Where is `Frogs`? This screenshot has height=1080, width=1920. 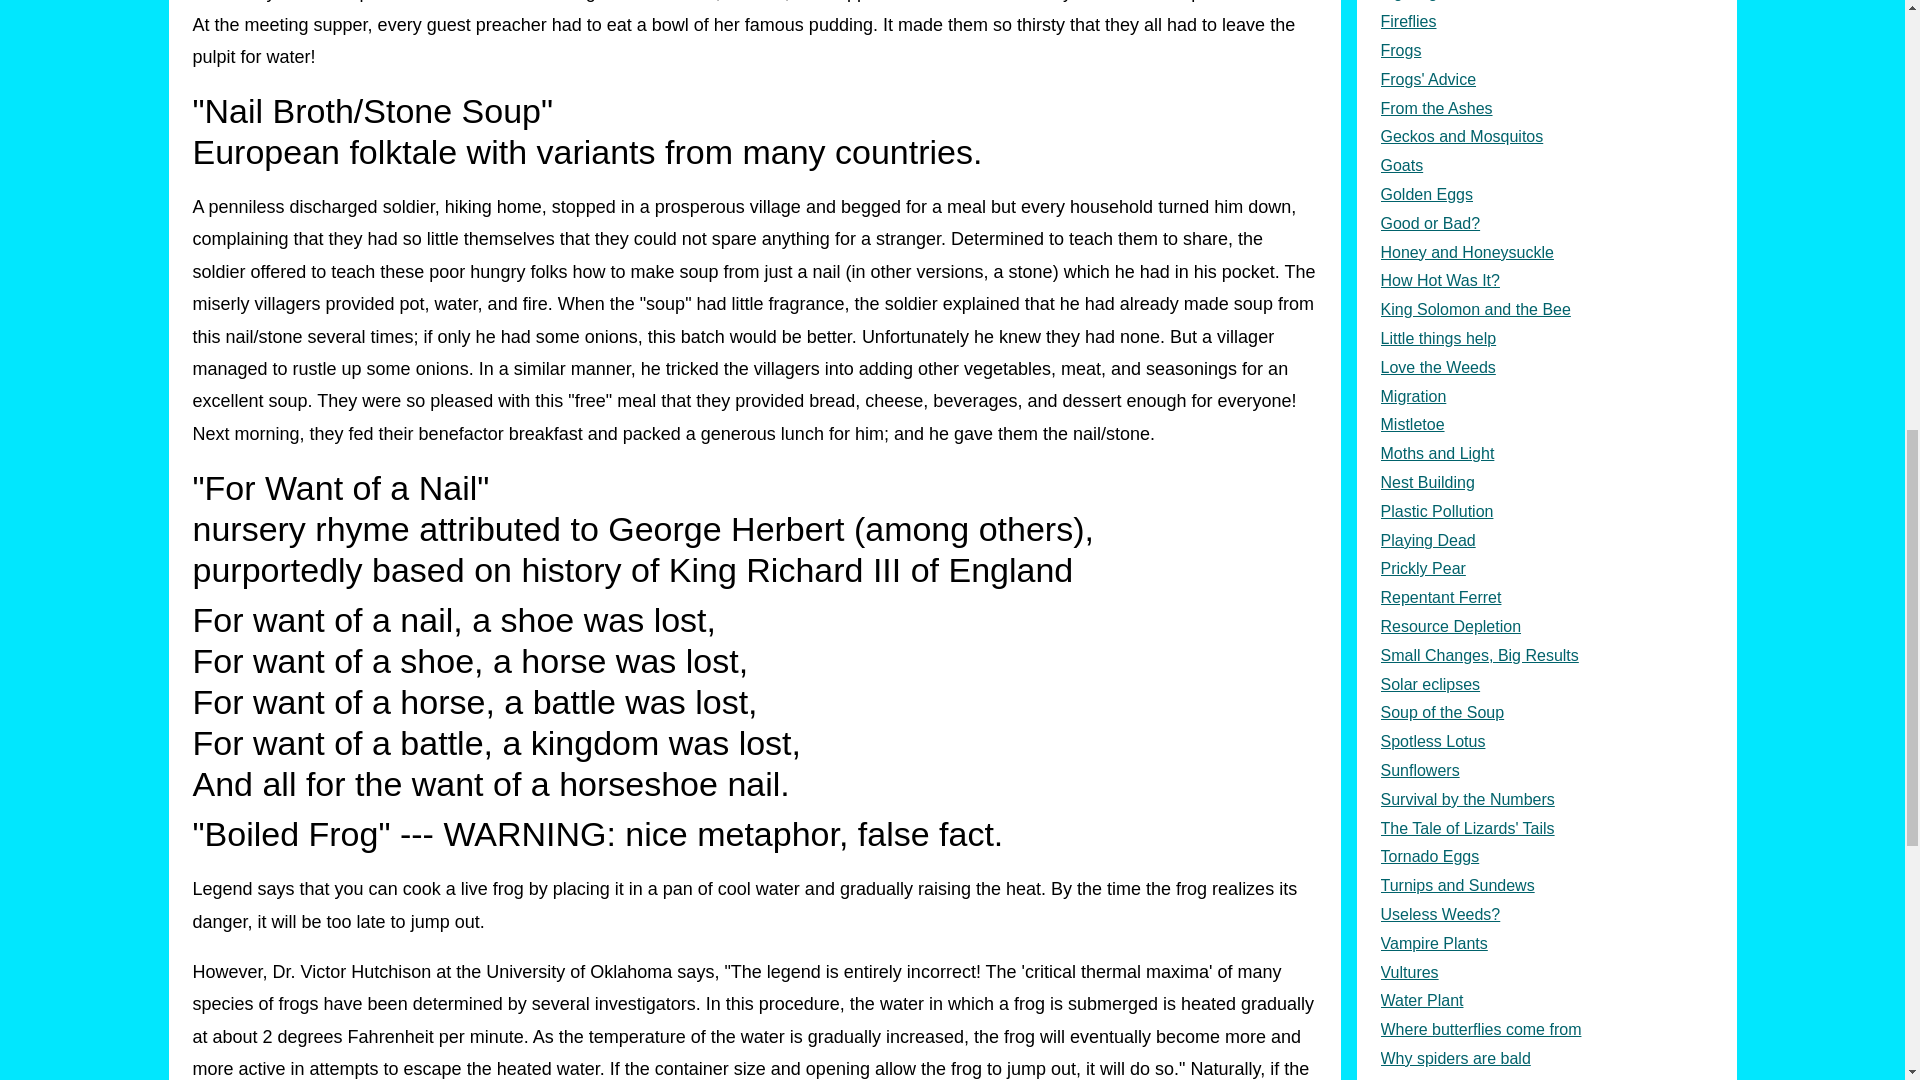 Frogs is located at coordinates (1546, 50).